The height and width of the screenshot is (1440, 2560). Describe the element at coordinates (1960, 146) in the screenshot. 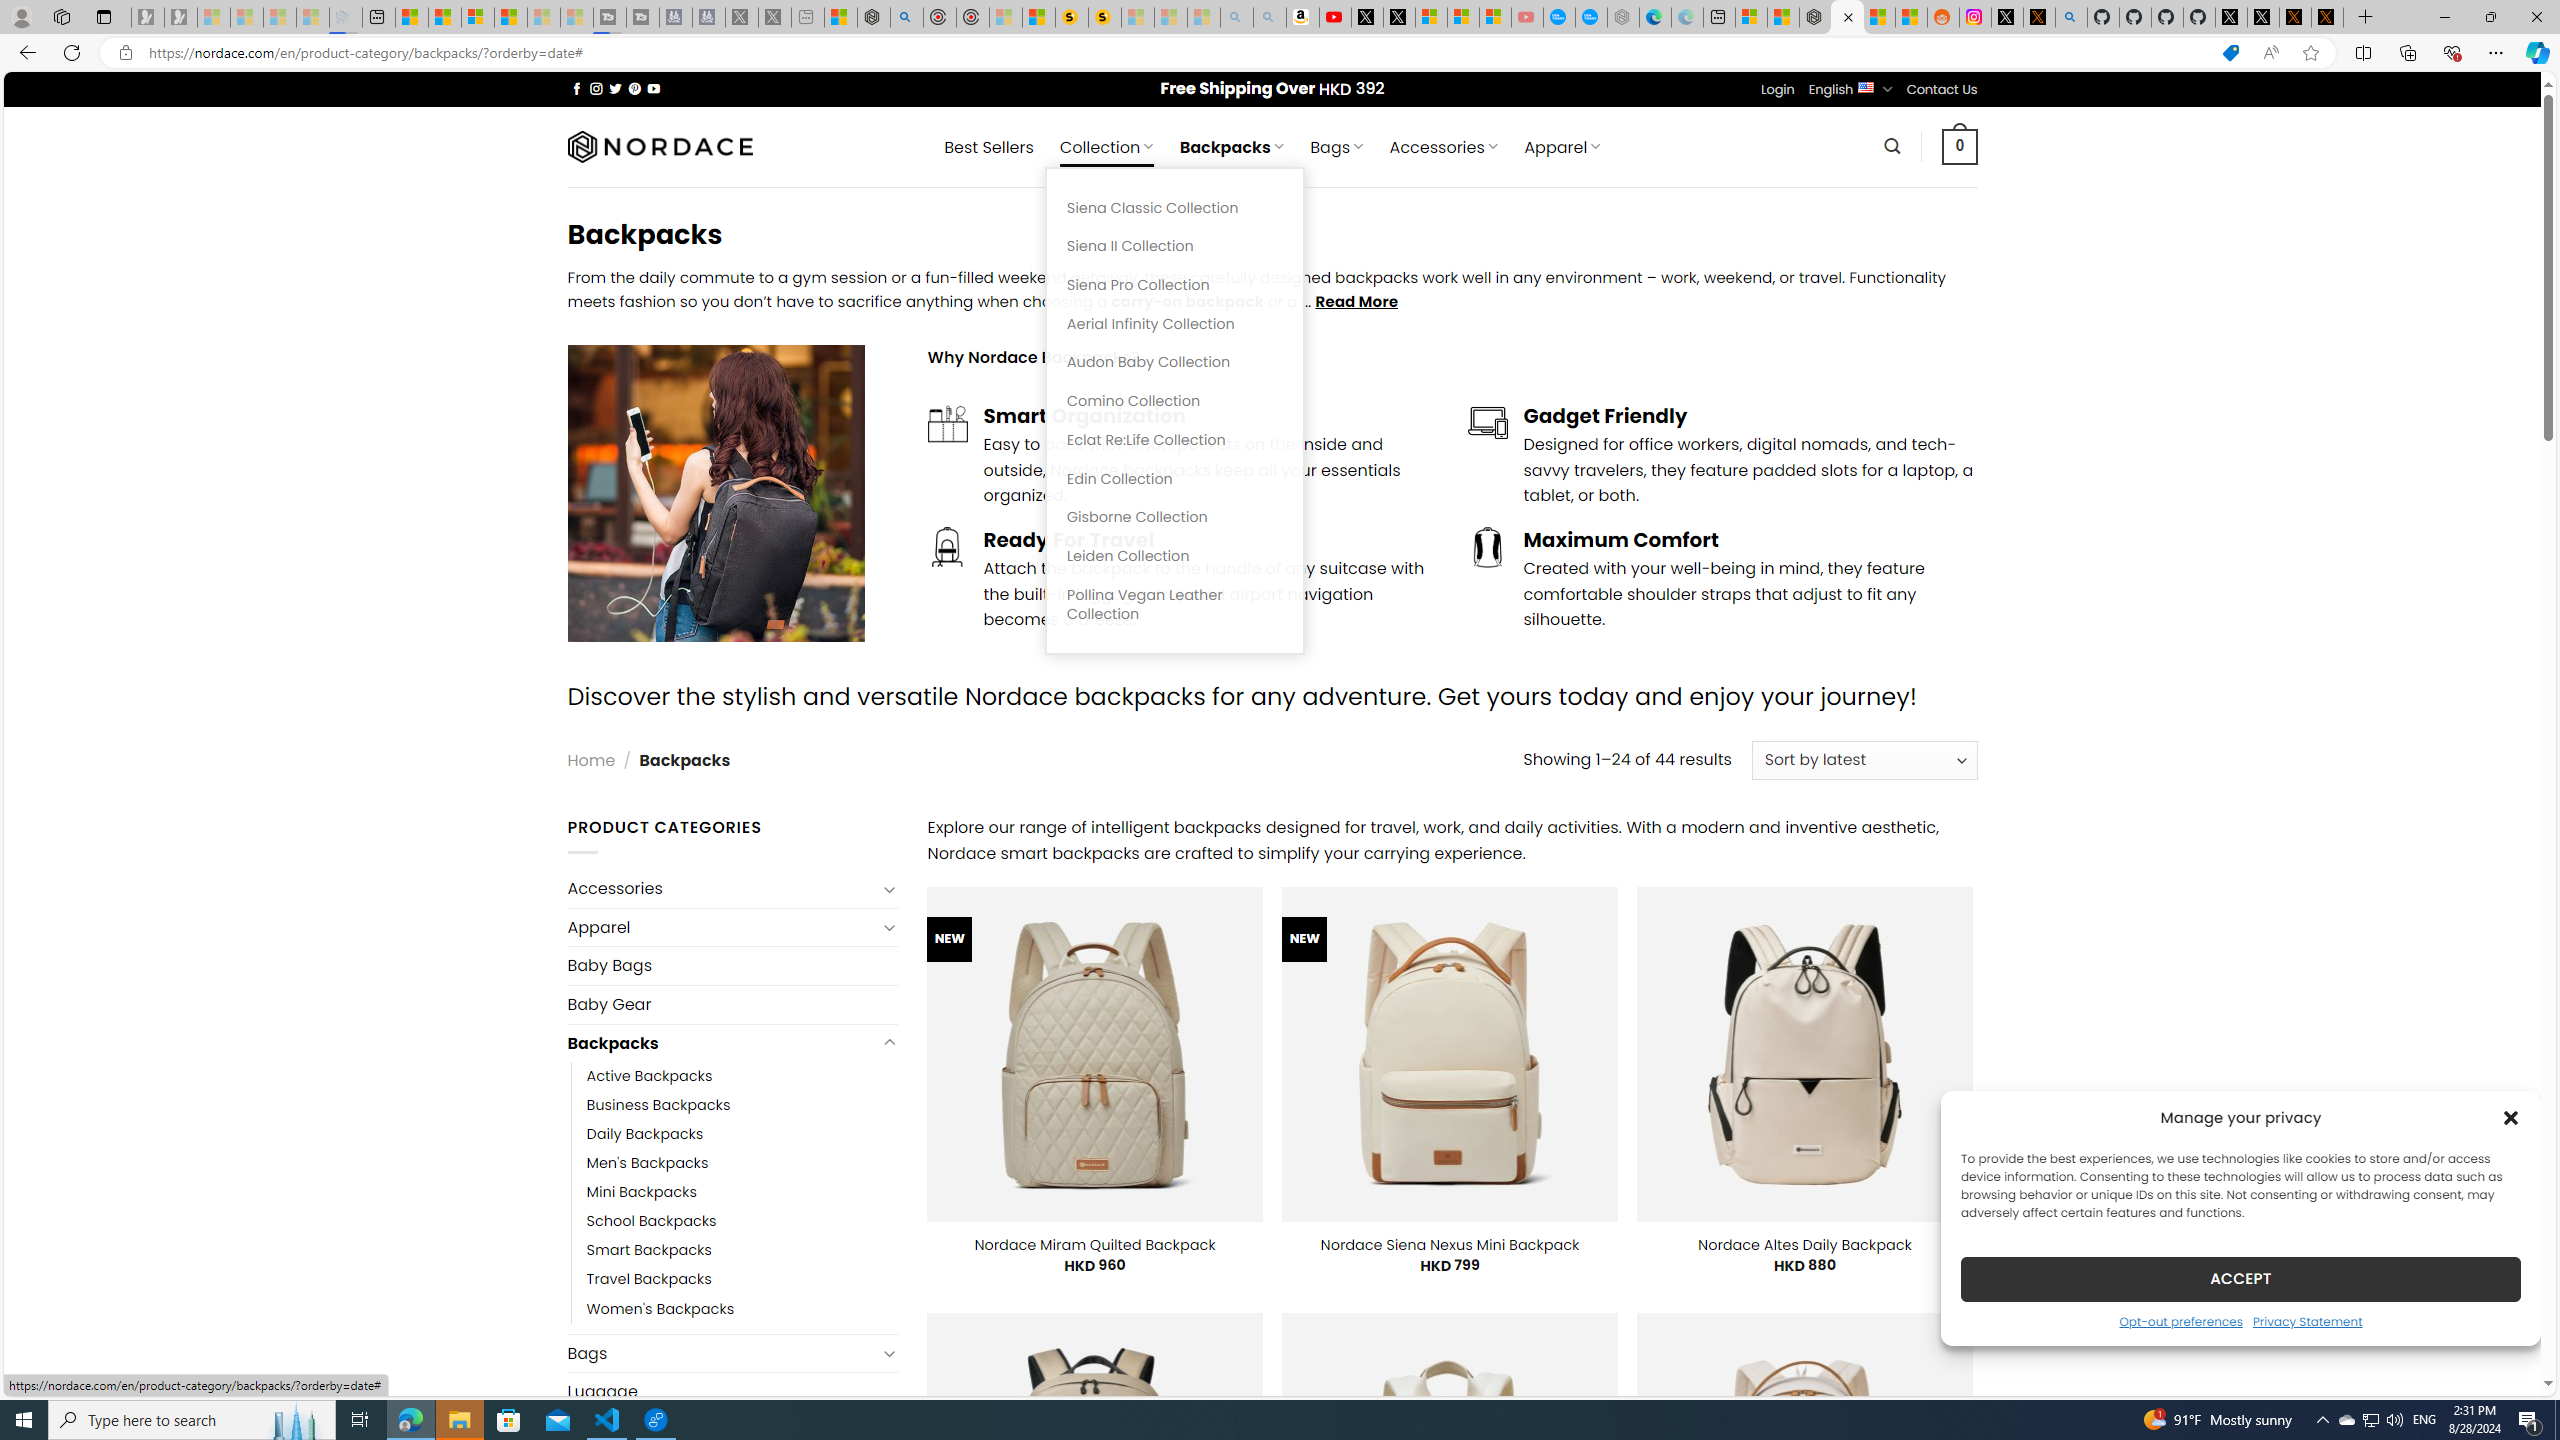

I see `  0  ` at that location.